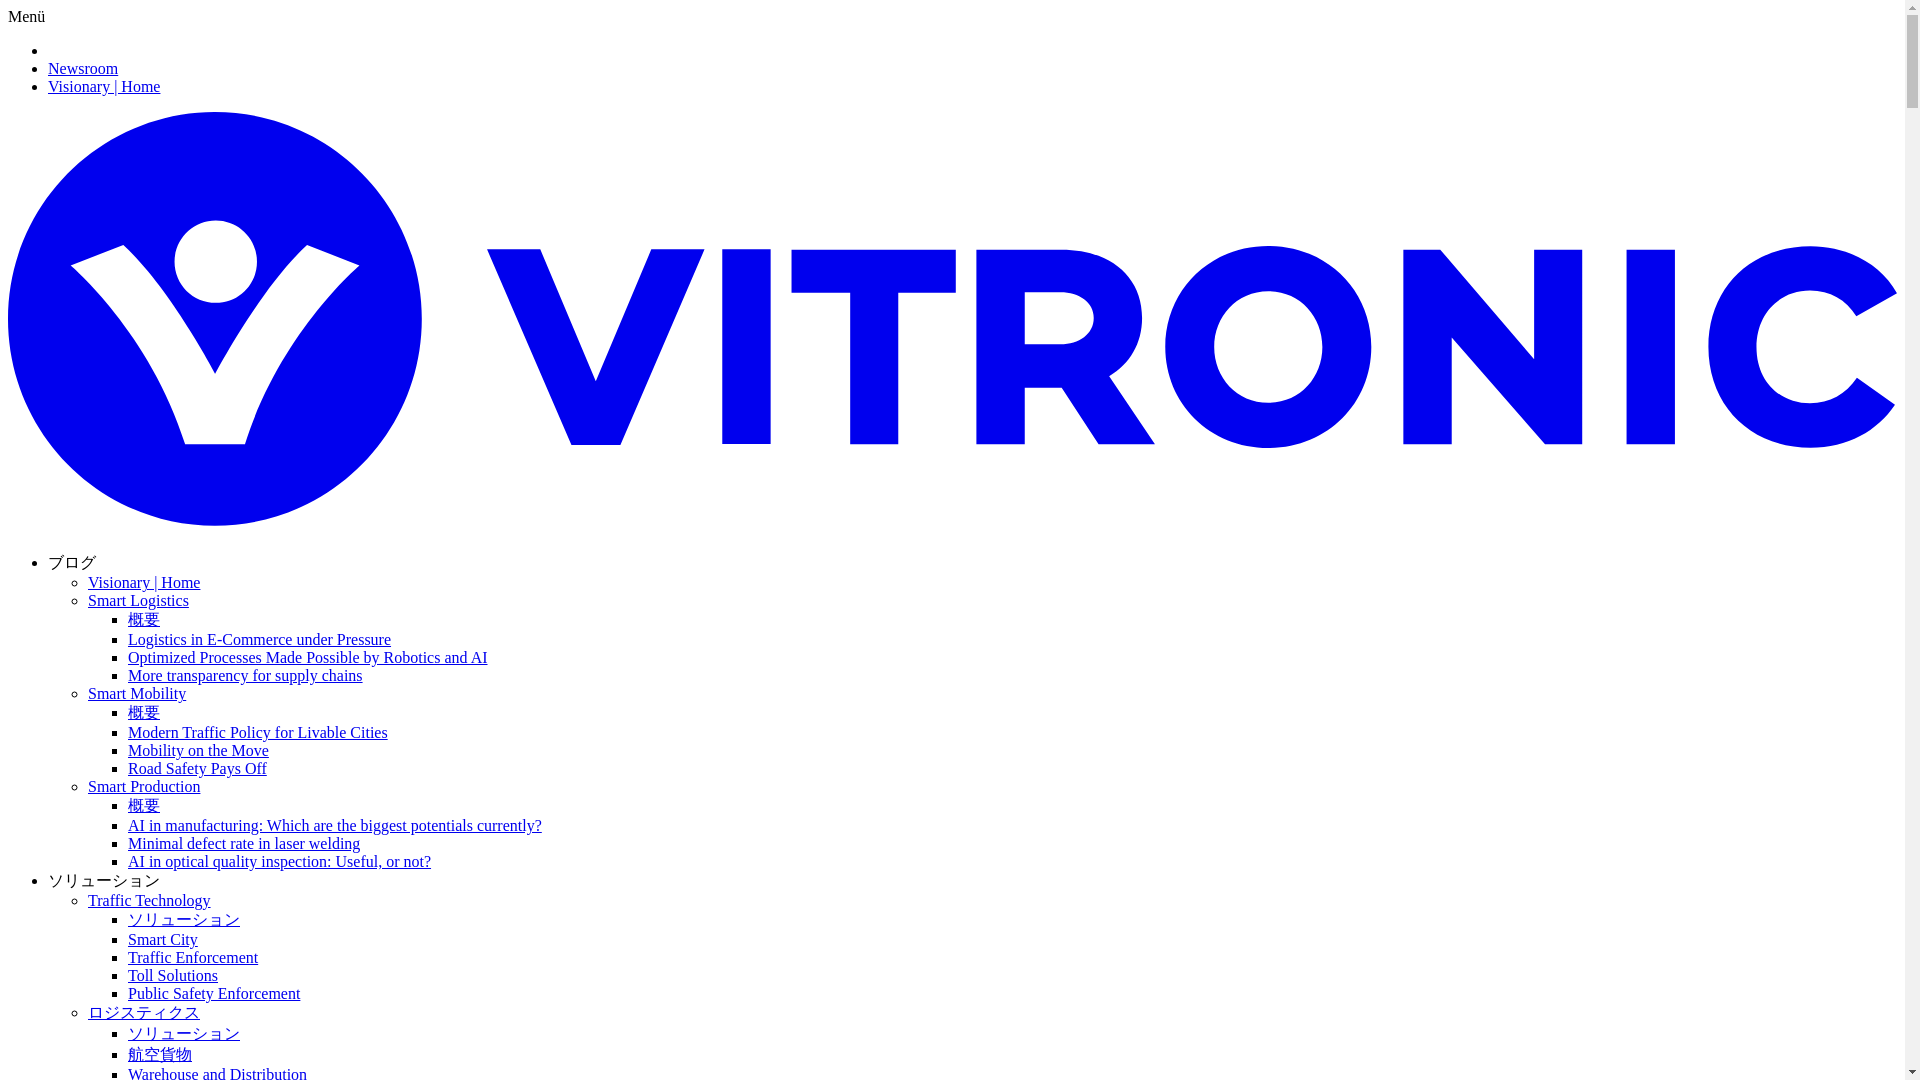  I want to click on Traffic Enforcement, so click(192, 957).